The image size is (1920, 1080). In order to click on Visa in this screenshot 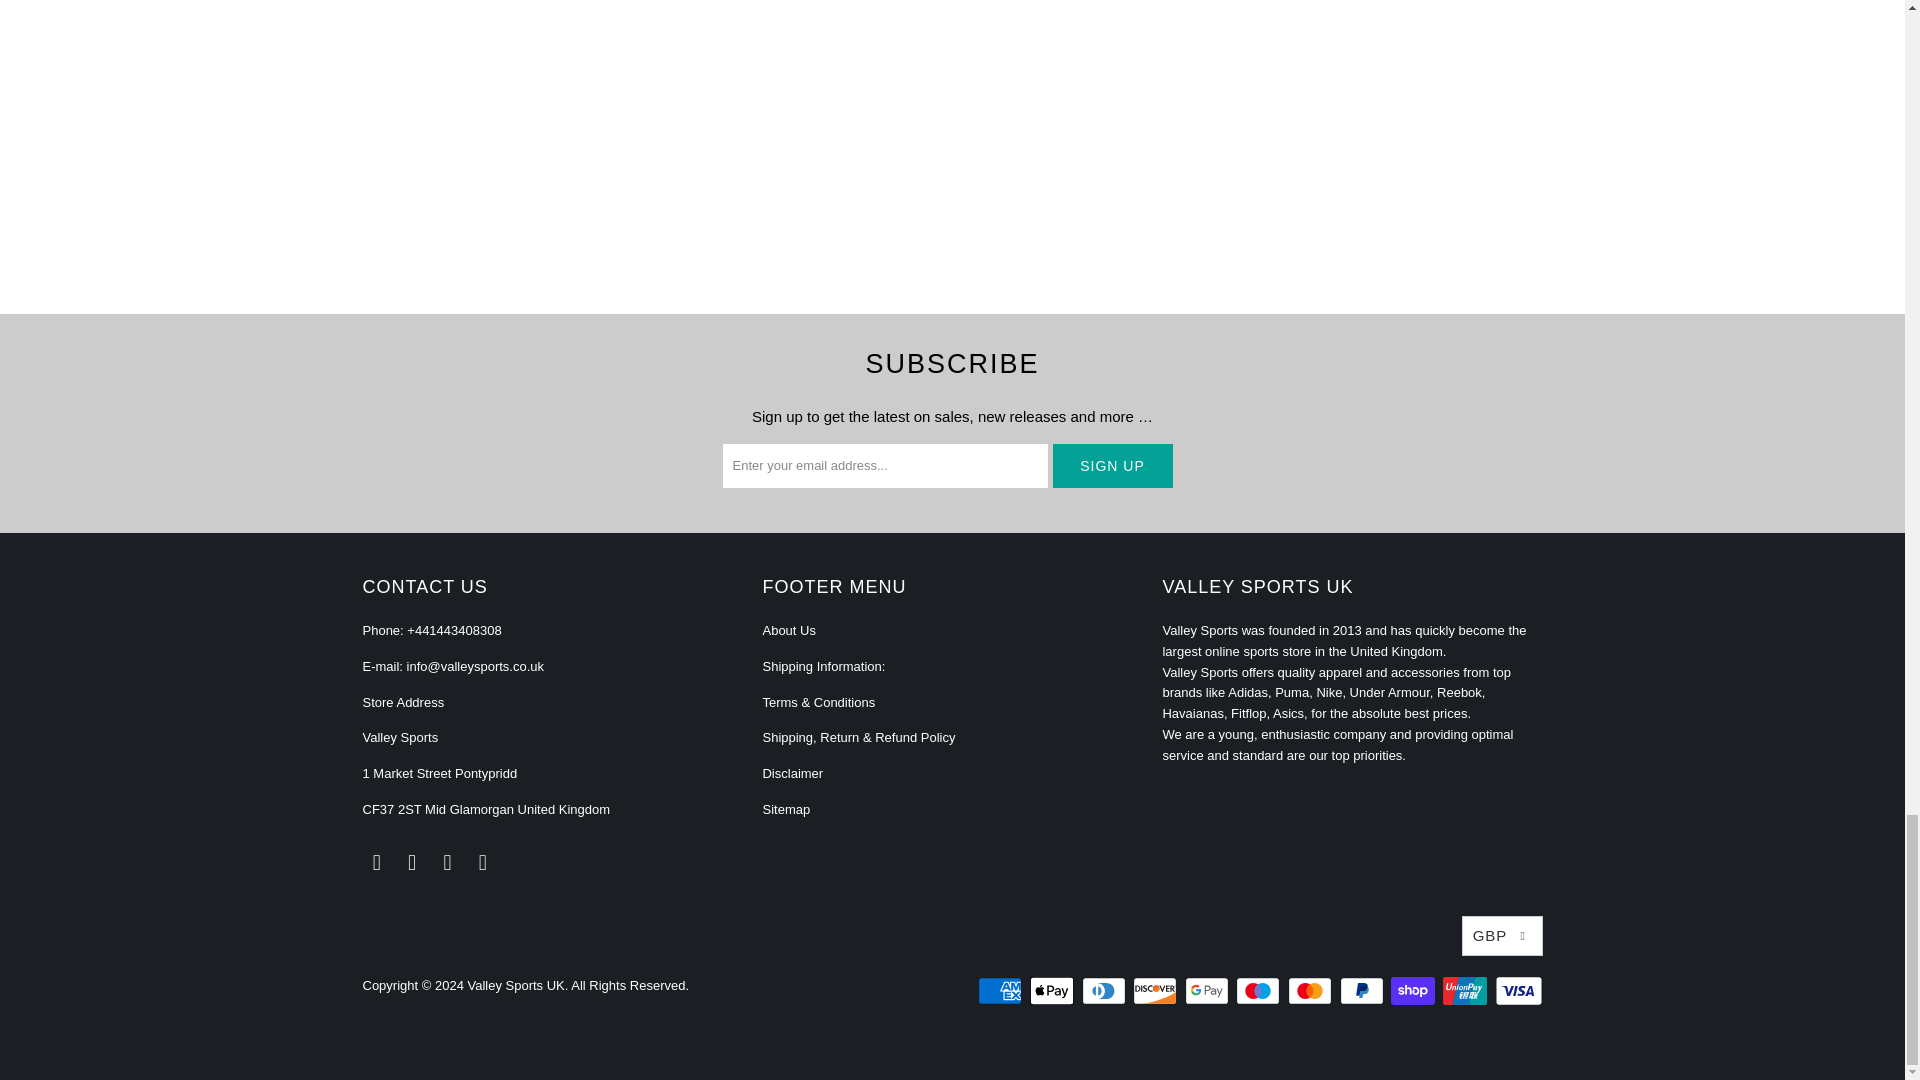, I will do `click(1517, 990)`.